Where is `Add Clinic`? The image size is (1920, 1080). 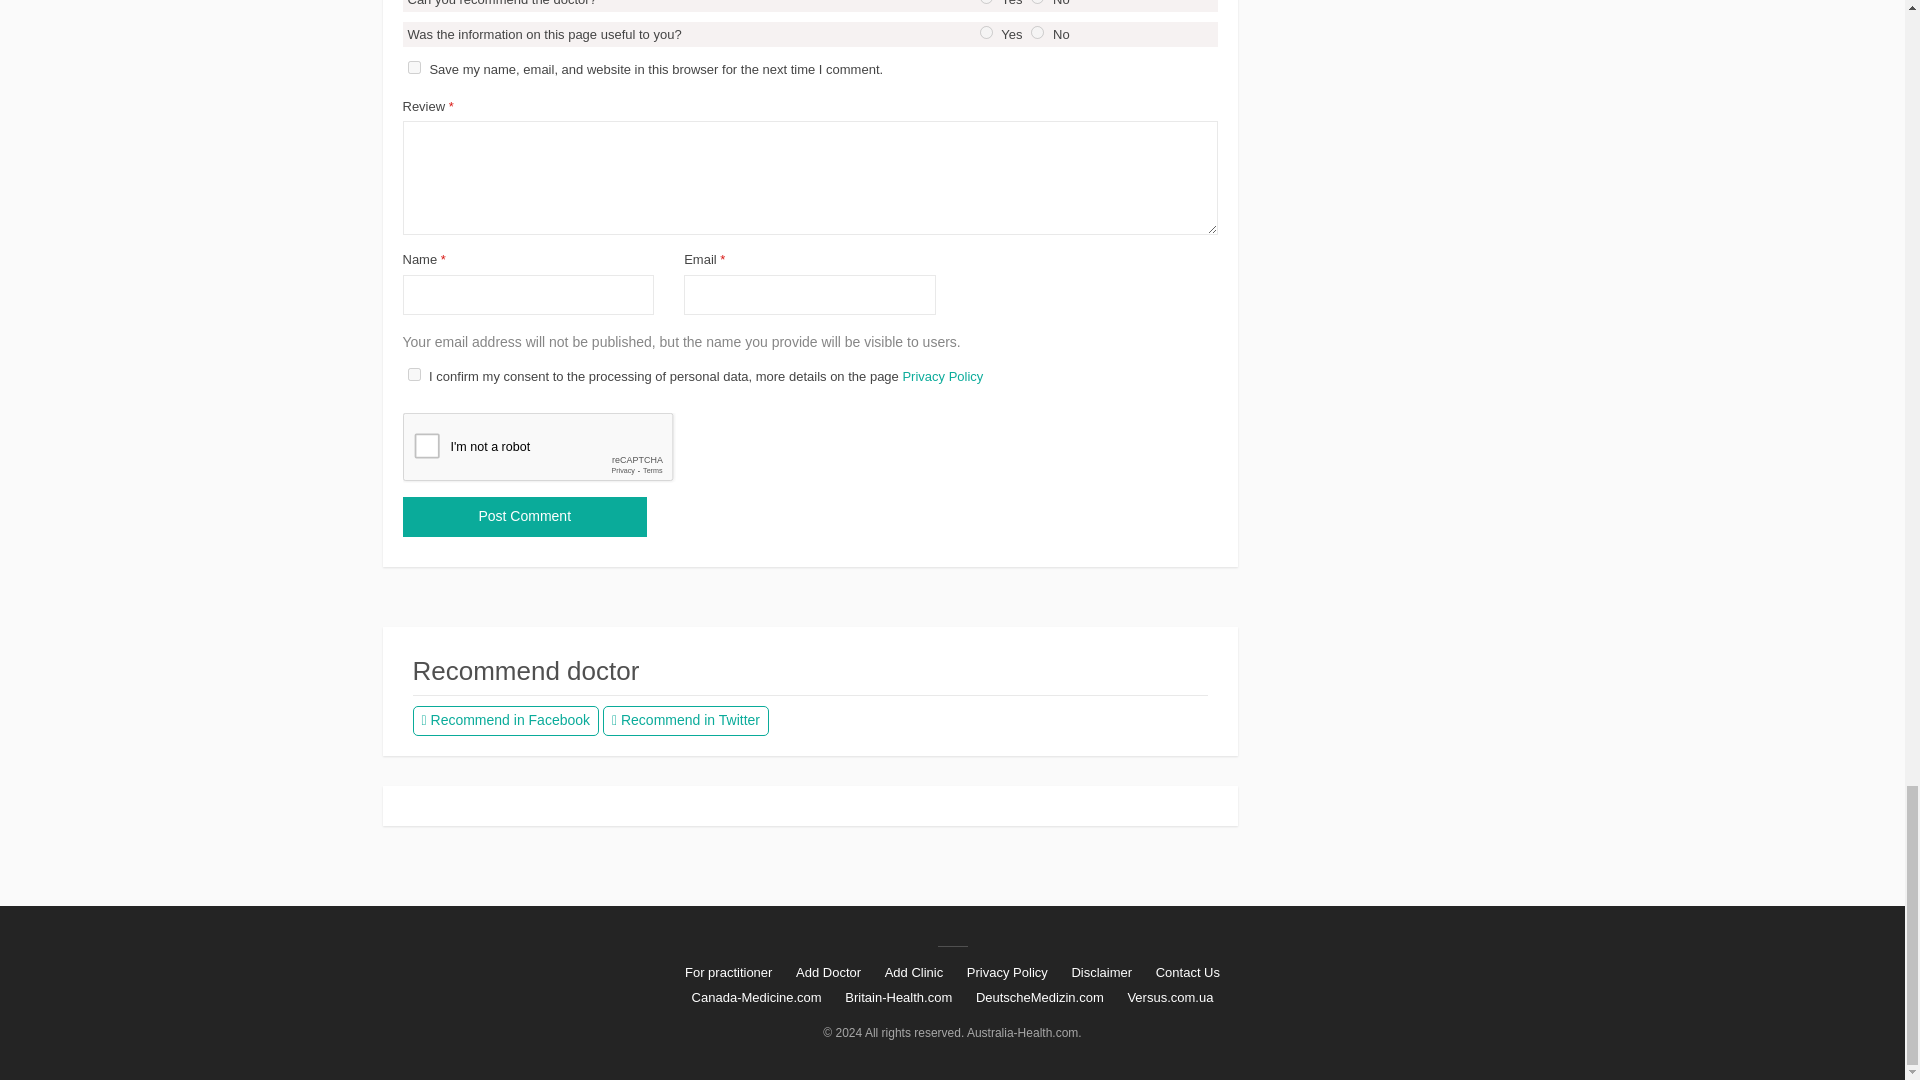 Add Clinic is located at coordinates (914, 974).